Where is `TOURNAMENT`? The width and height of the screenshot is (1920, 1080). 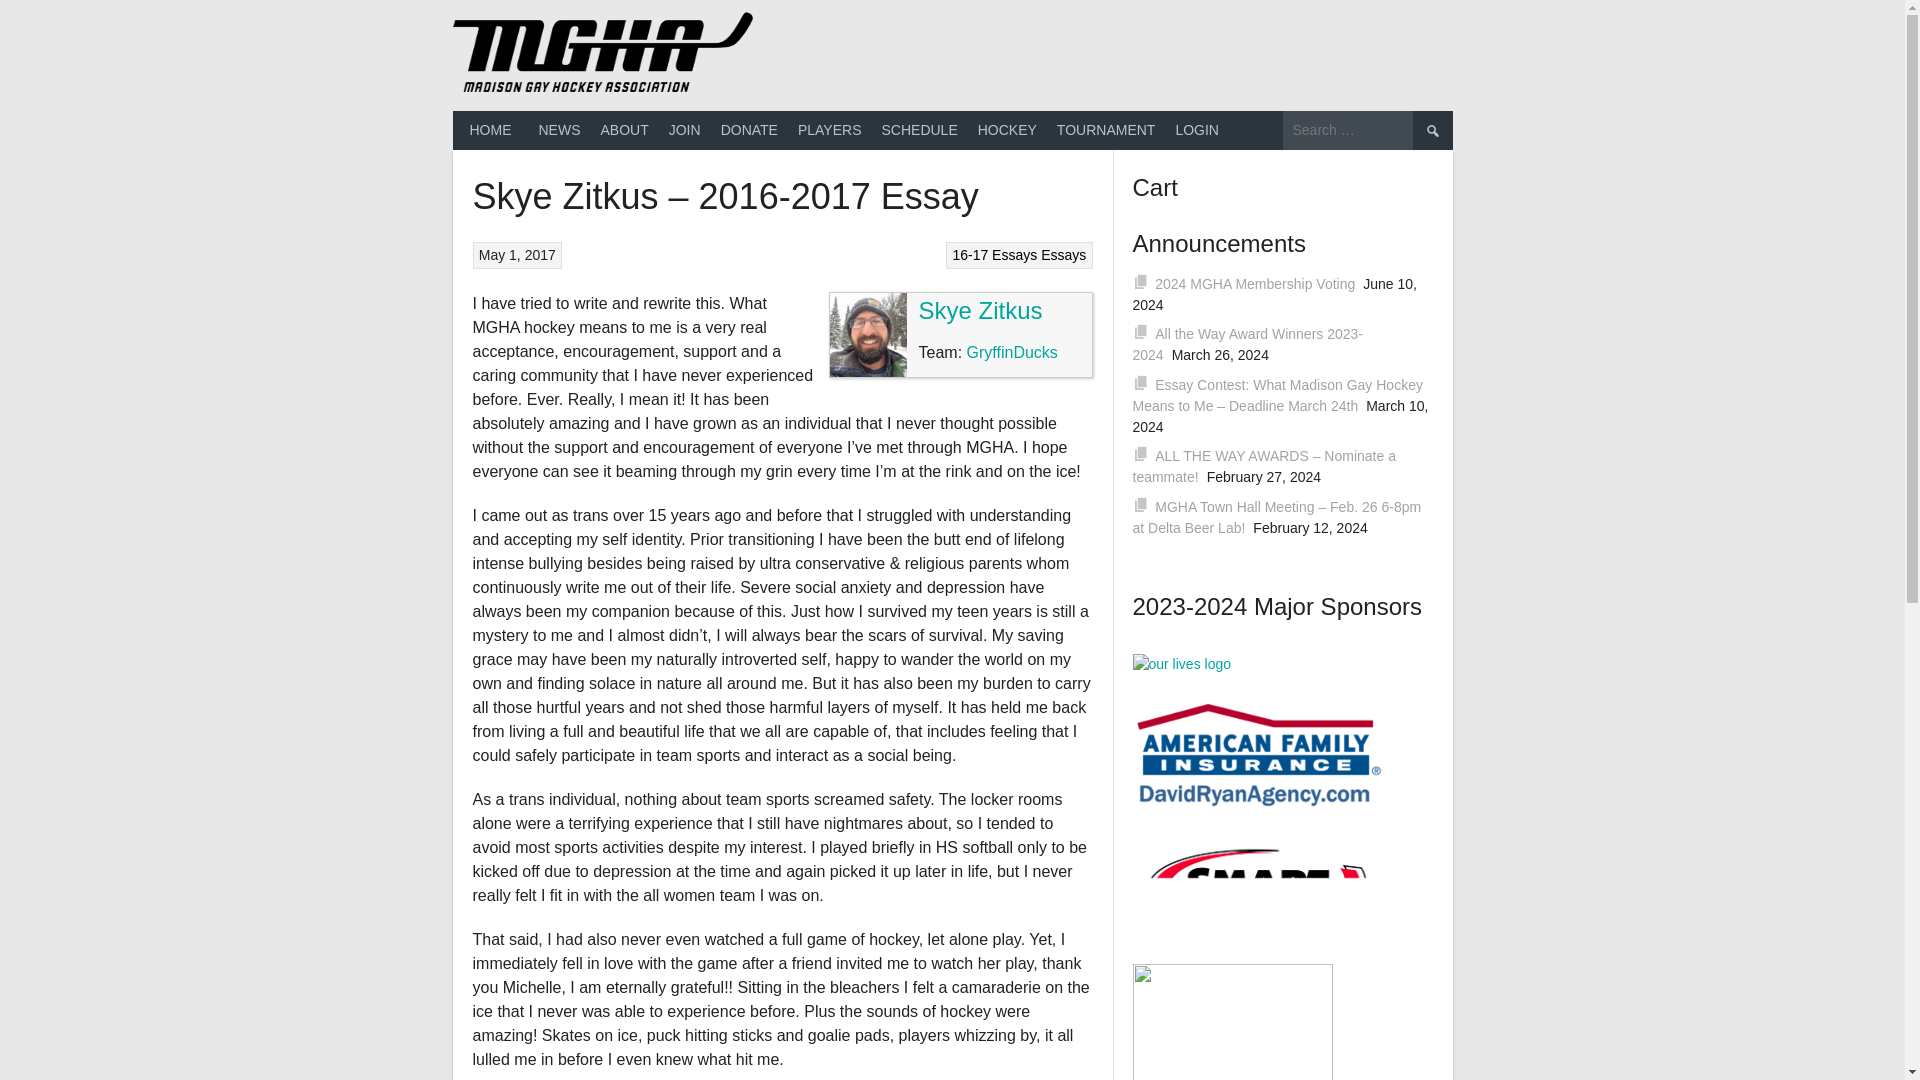
TOURNAMENT is located at coordinates (1106, 130).